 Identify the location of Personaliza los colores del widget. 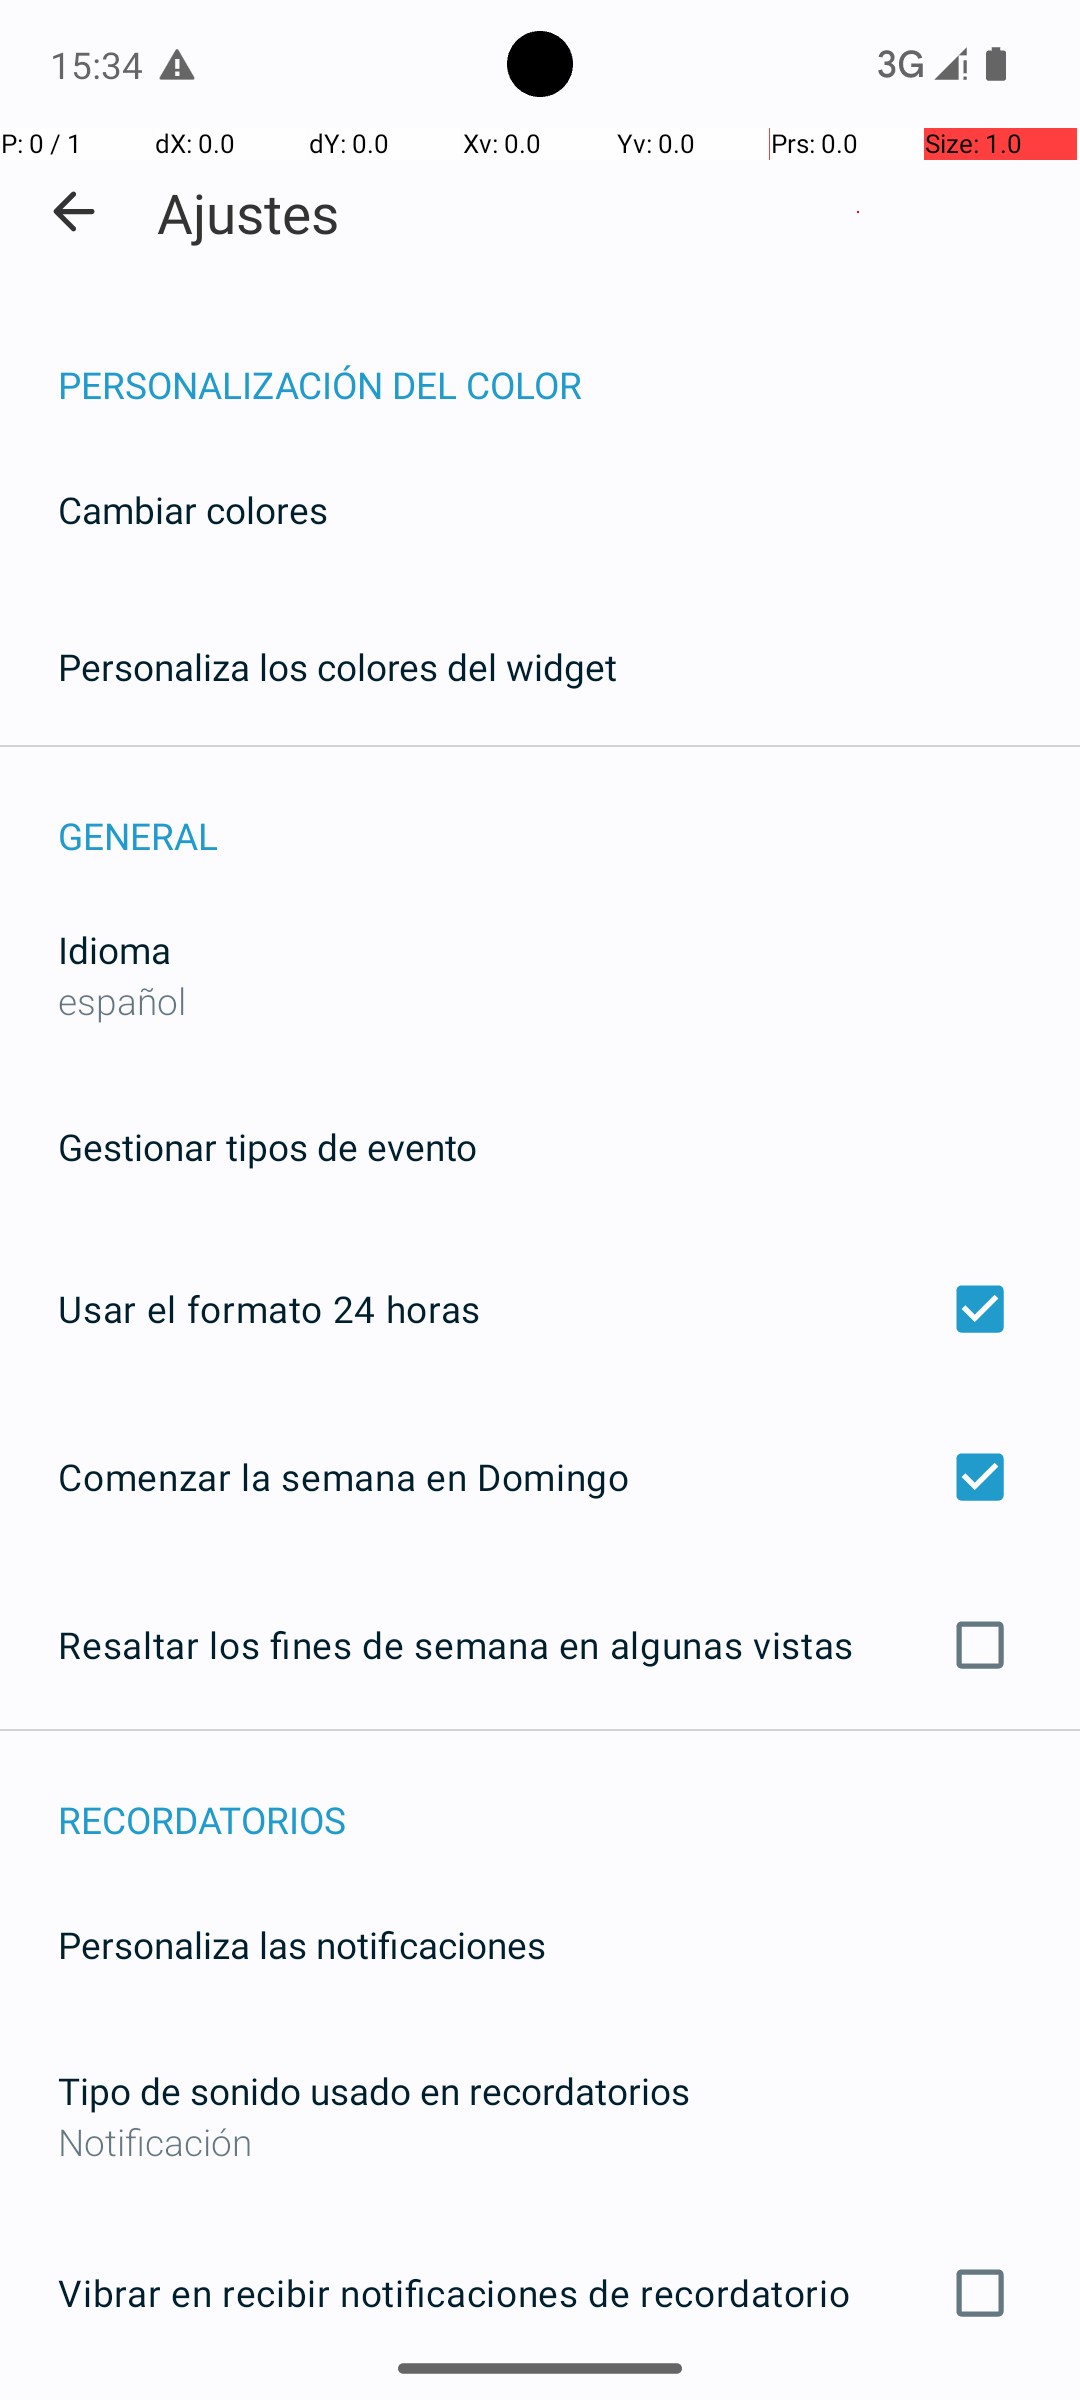
(338, 666).